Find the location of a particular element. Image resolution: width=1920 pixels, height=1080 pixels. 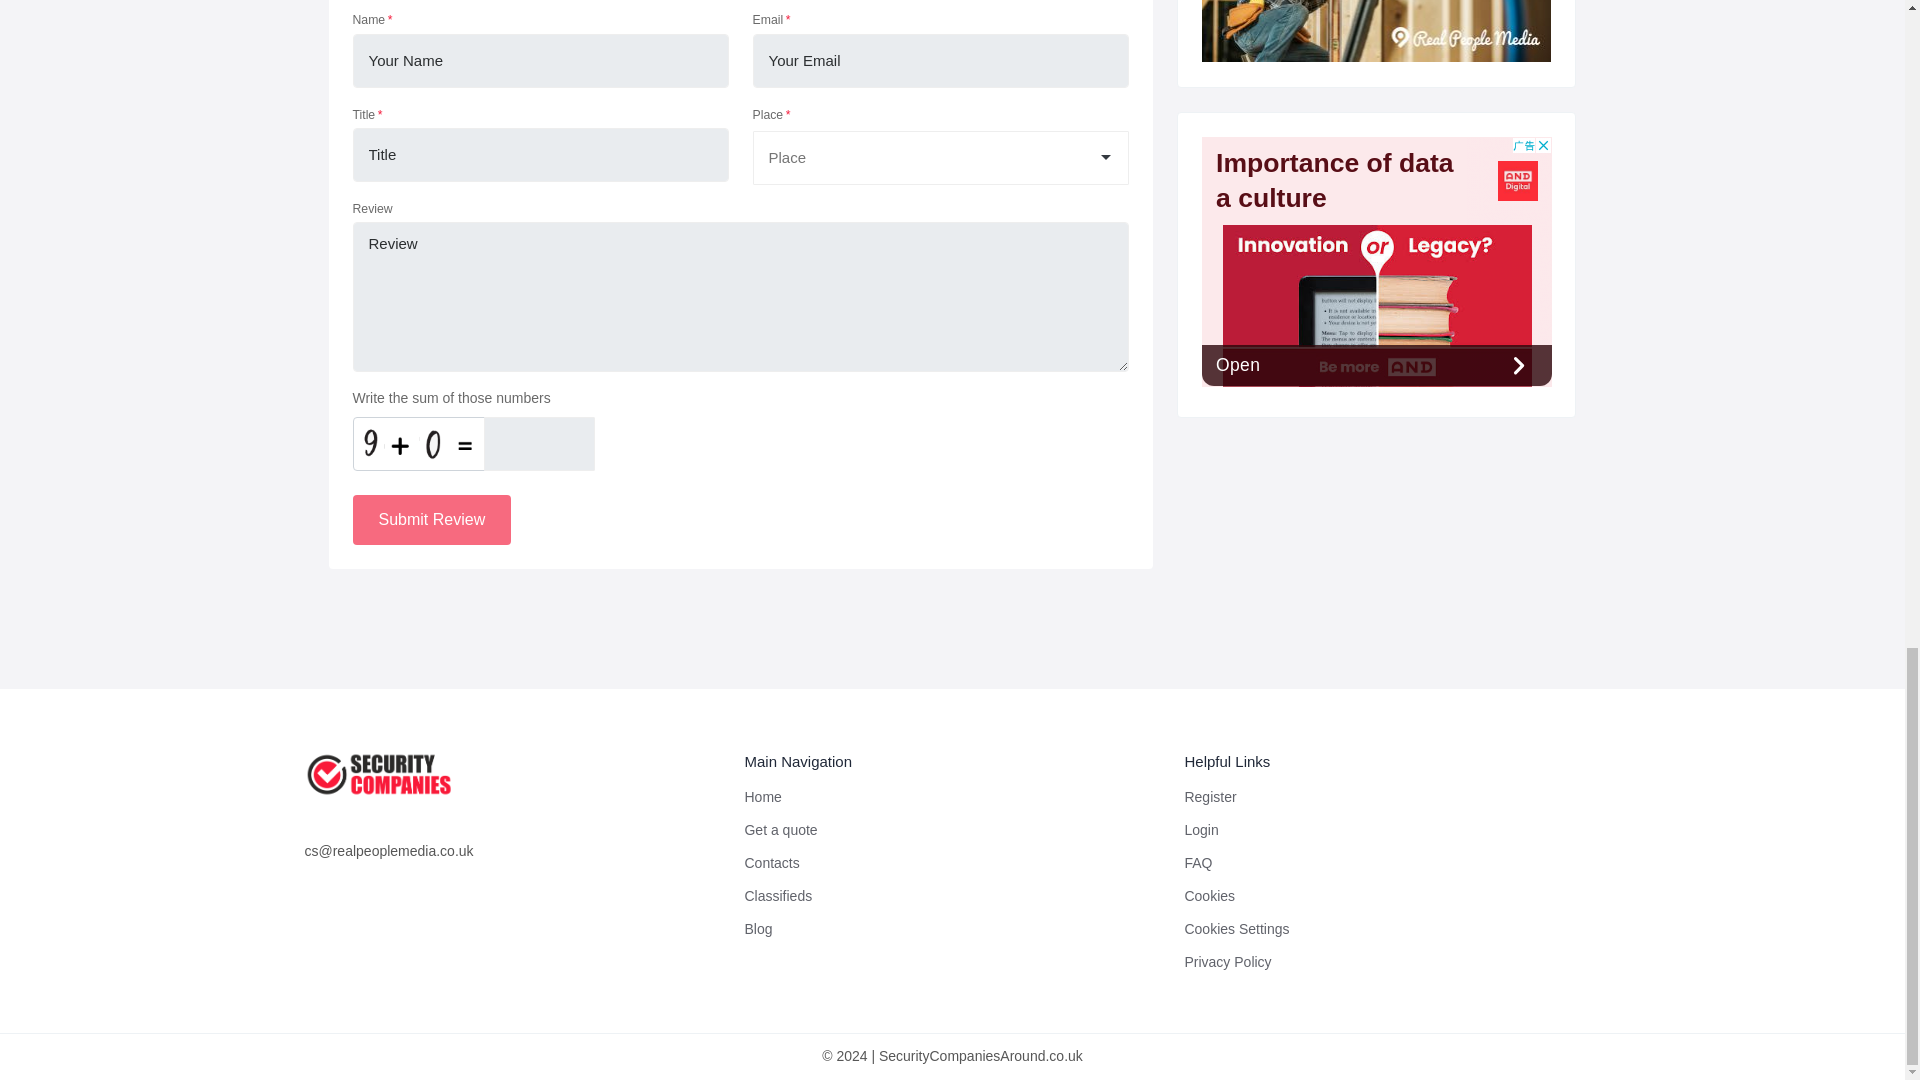

Classifieds is located at coordinates (778, 895).